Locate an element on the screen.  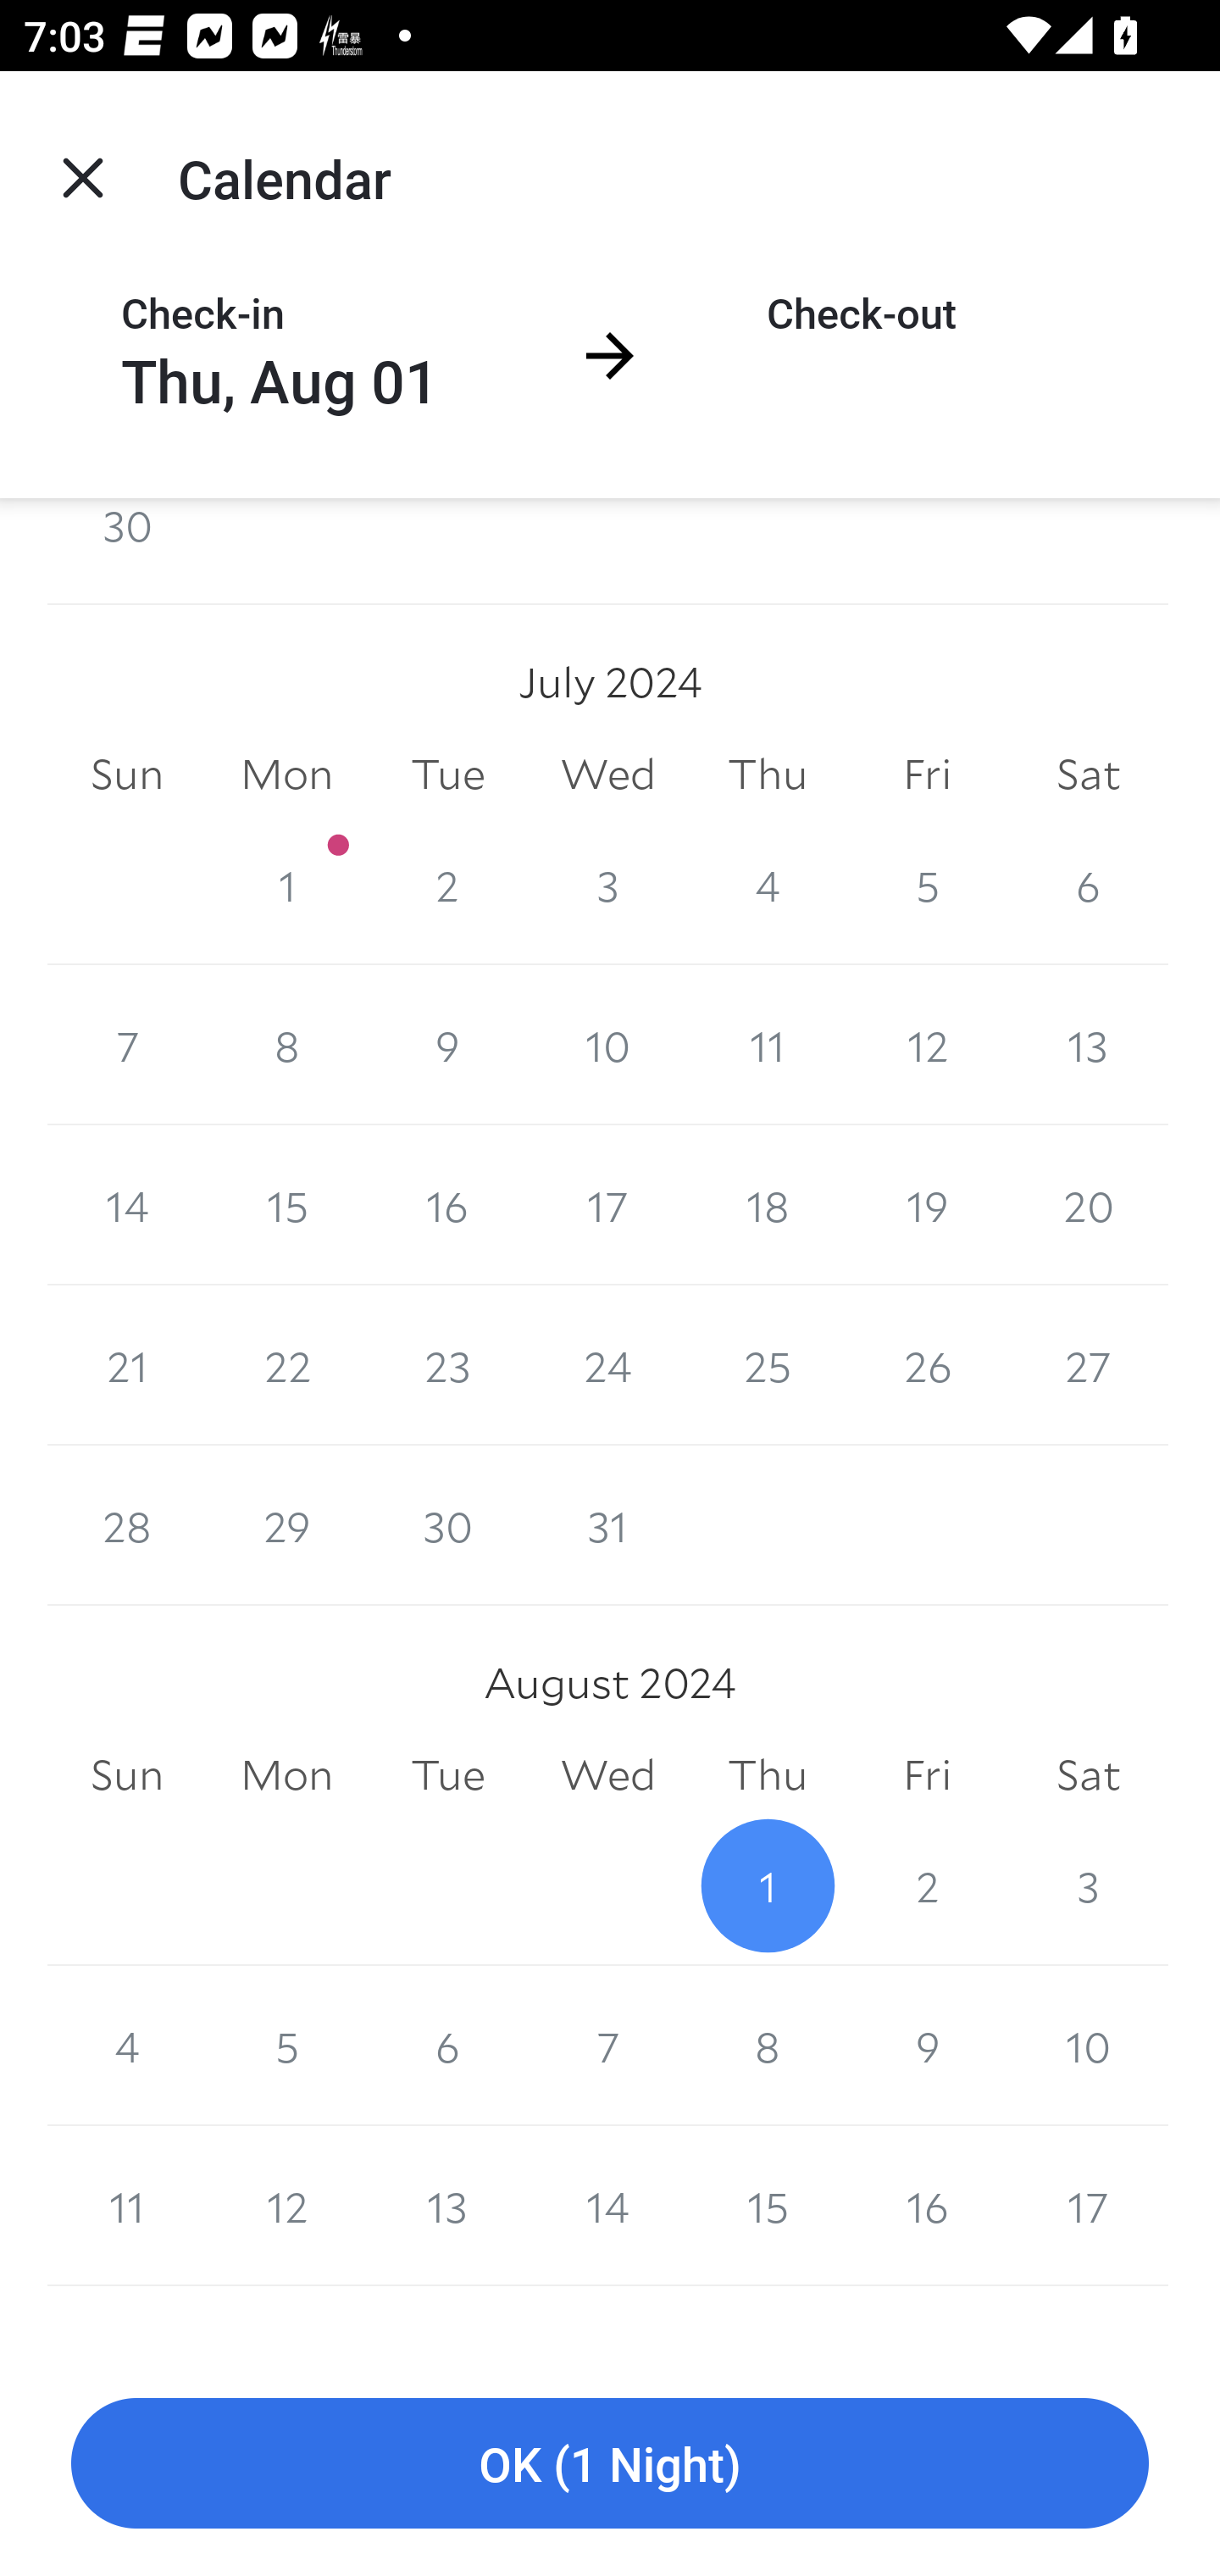
Sat is located at coordinates (1088, 1774).